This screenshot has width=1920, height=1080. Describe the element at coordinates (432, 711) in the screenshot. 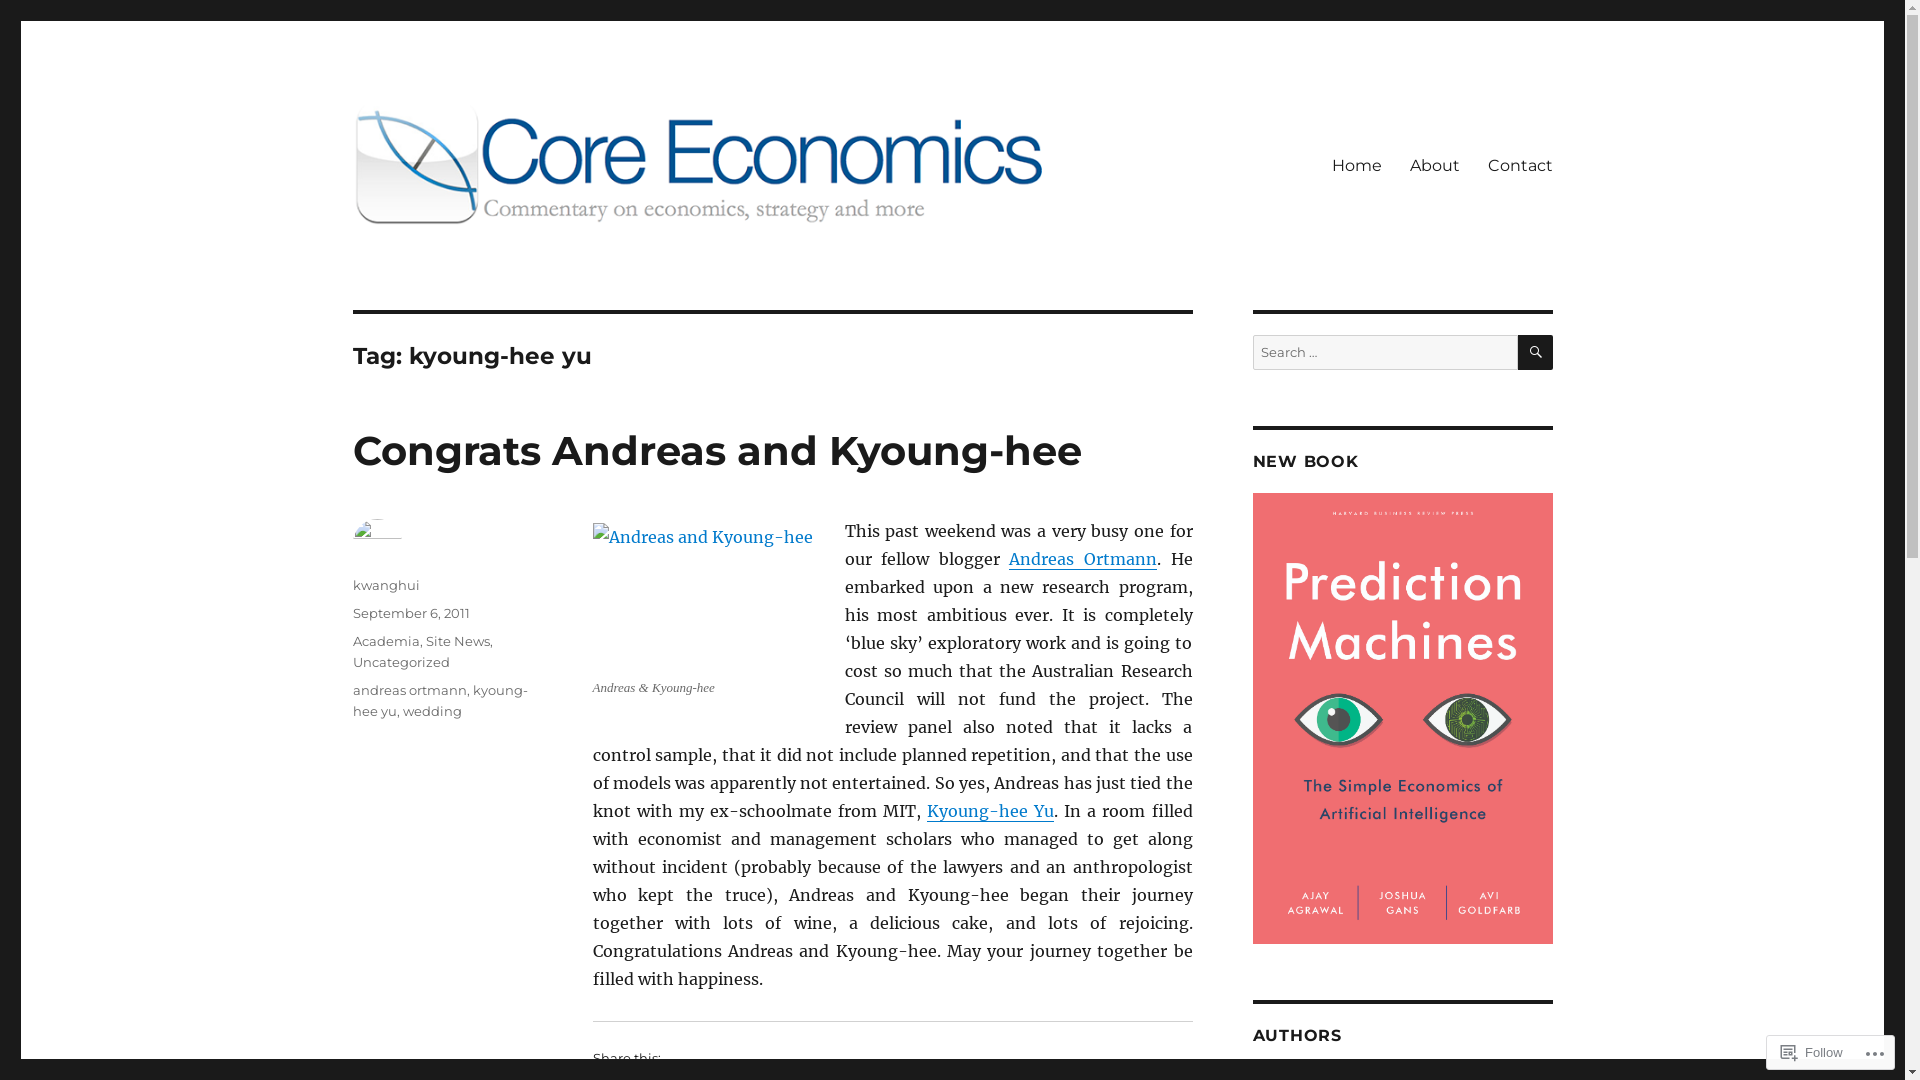

I see `wedding` at that location.